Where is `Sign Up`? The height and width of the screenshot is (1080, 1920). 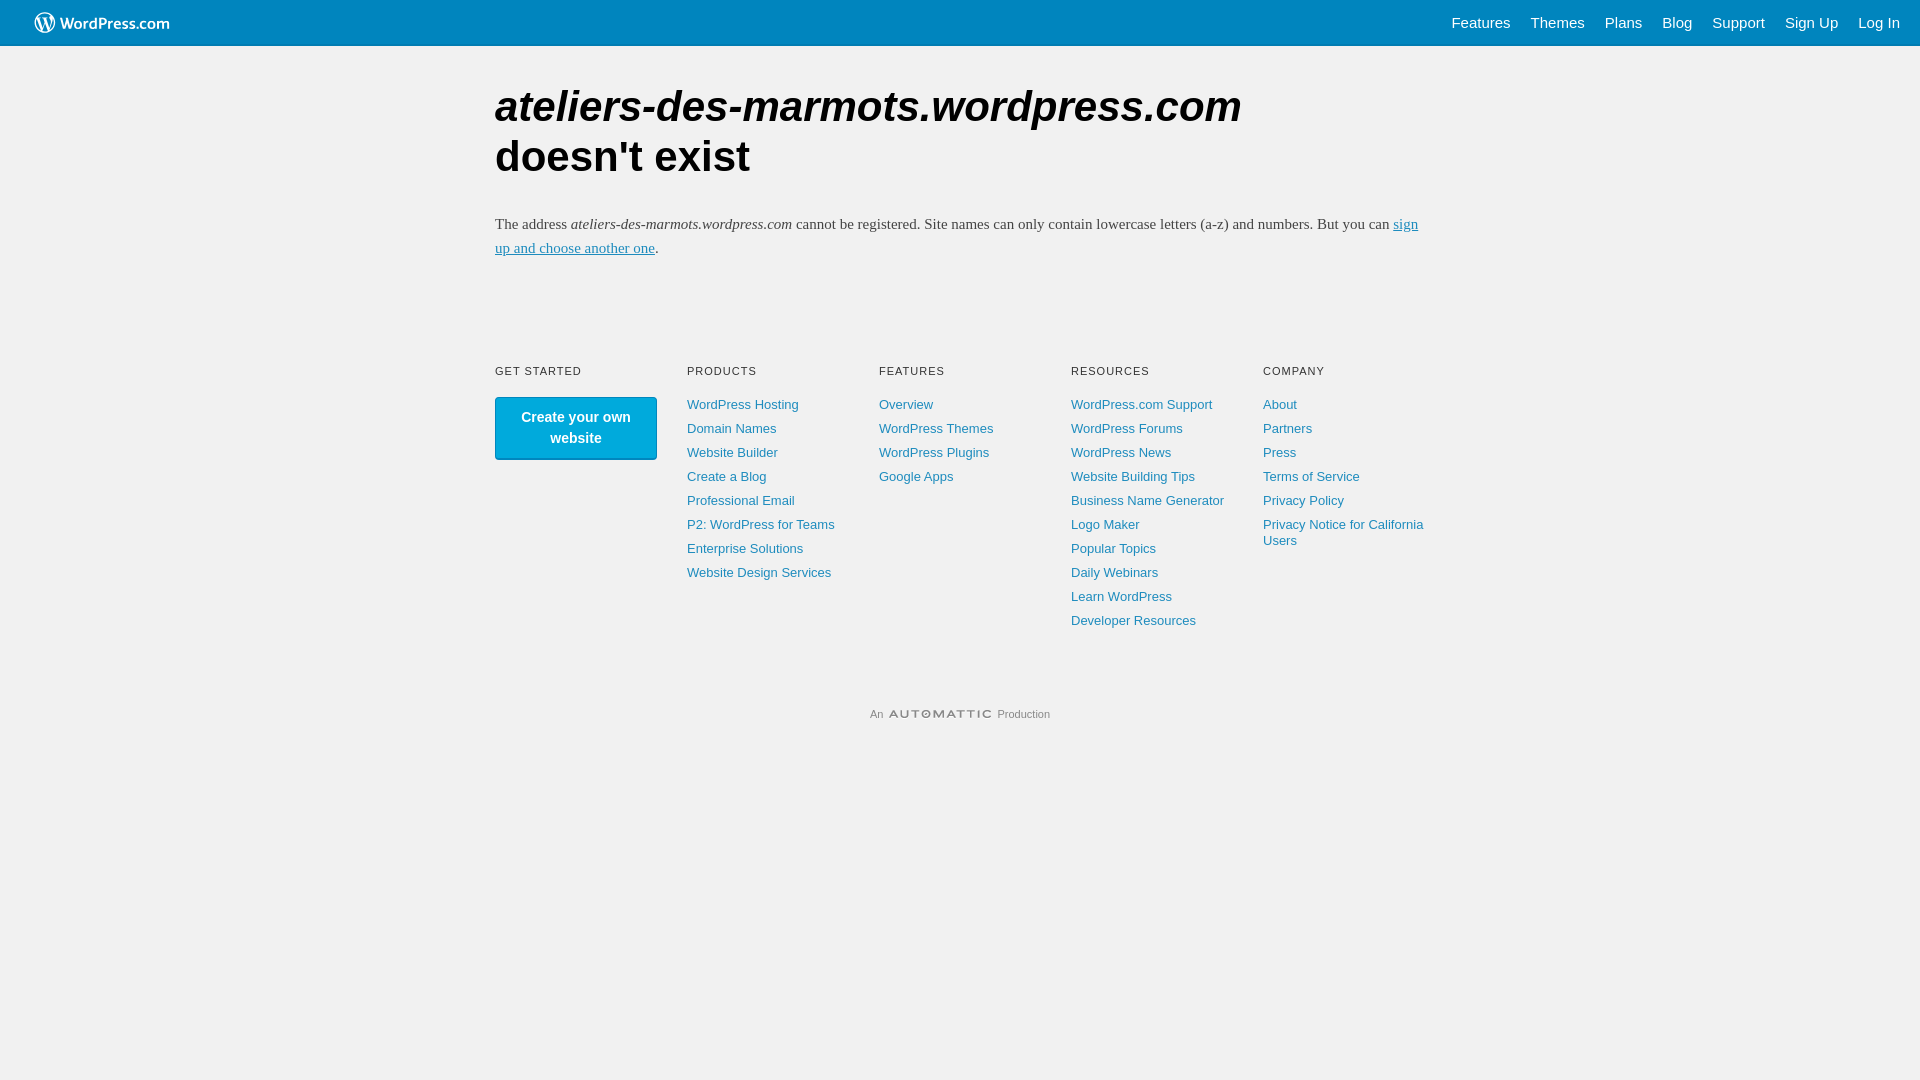
Sign Up is located at coordinates (1812, 23).